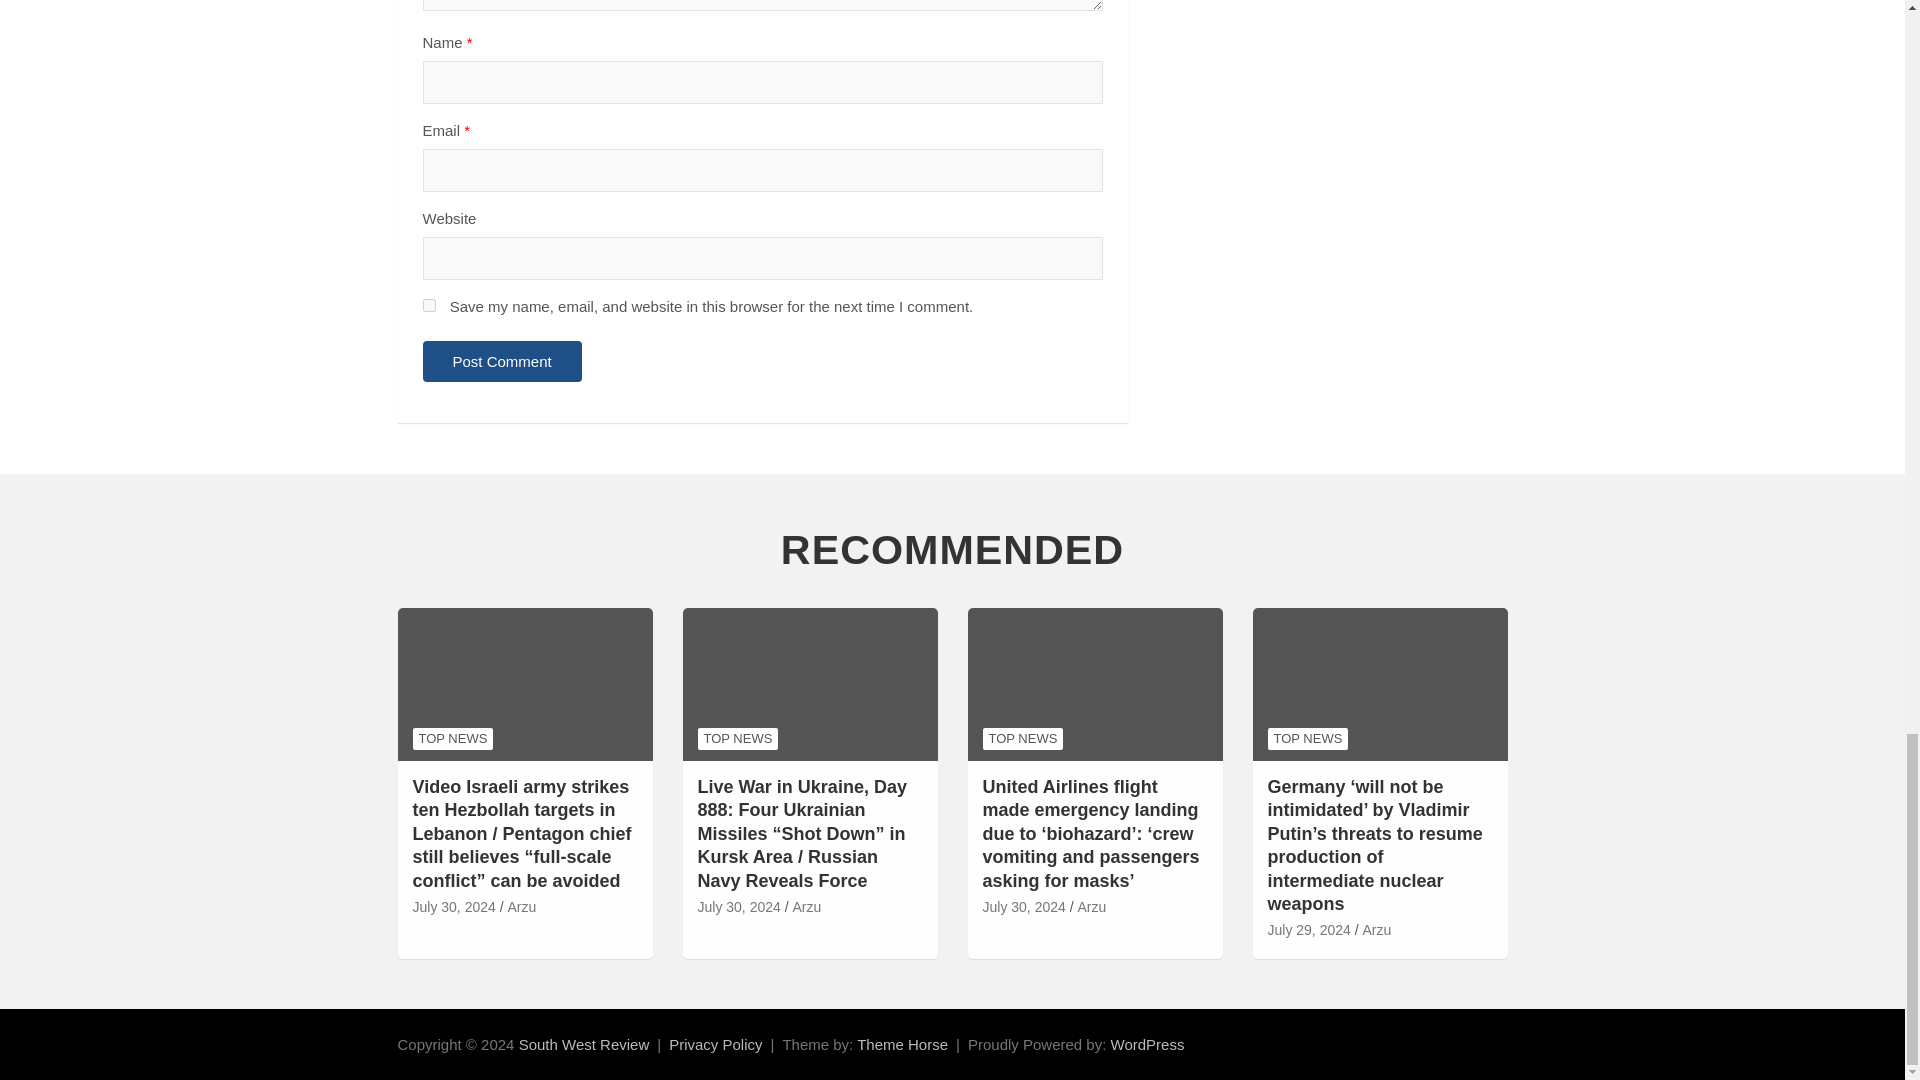  I want to click on yes, so click(428, 306).